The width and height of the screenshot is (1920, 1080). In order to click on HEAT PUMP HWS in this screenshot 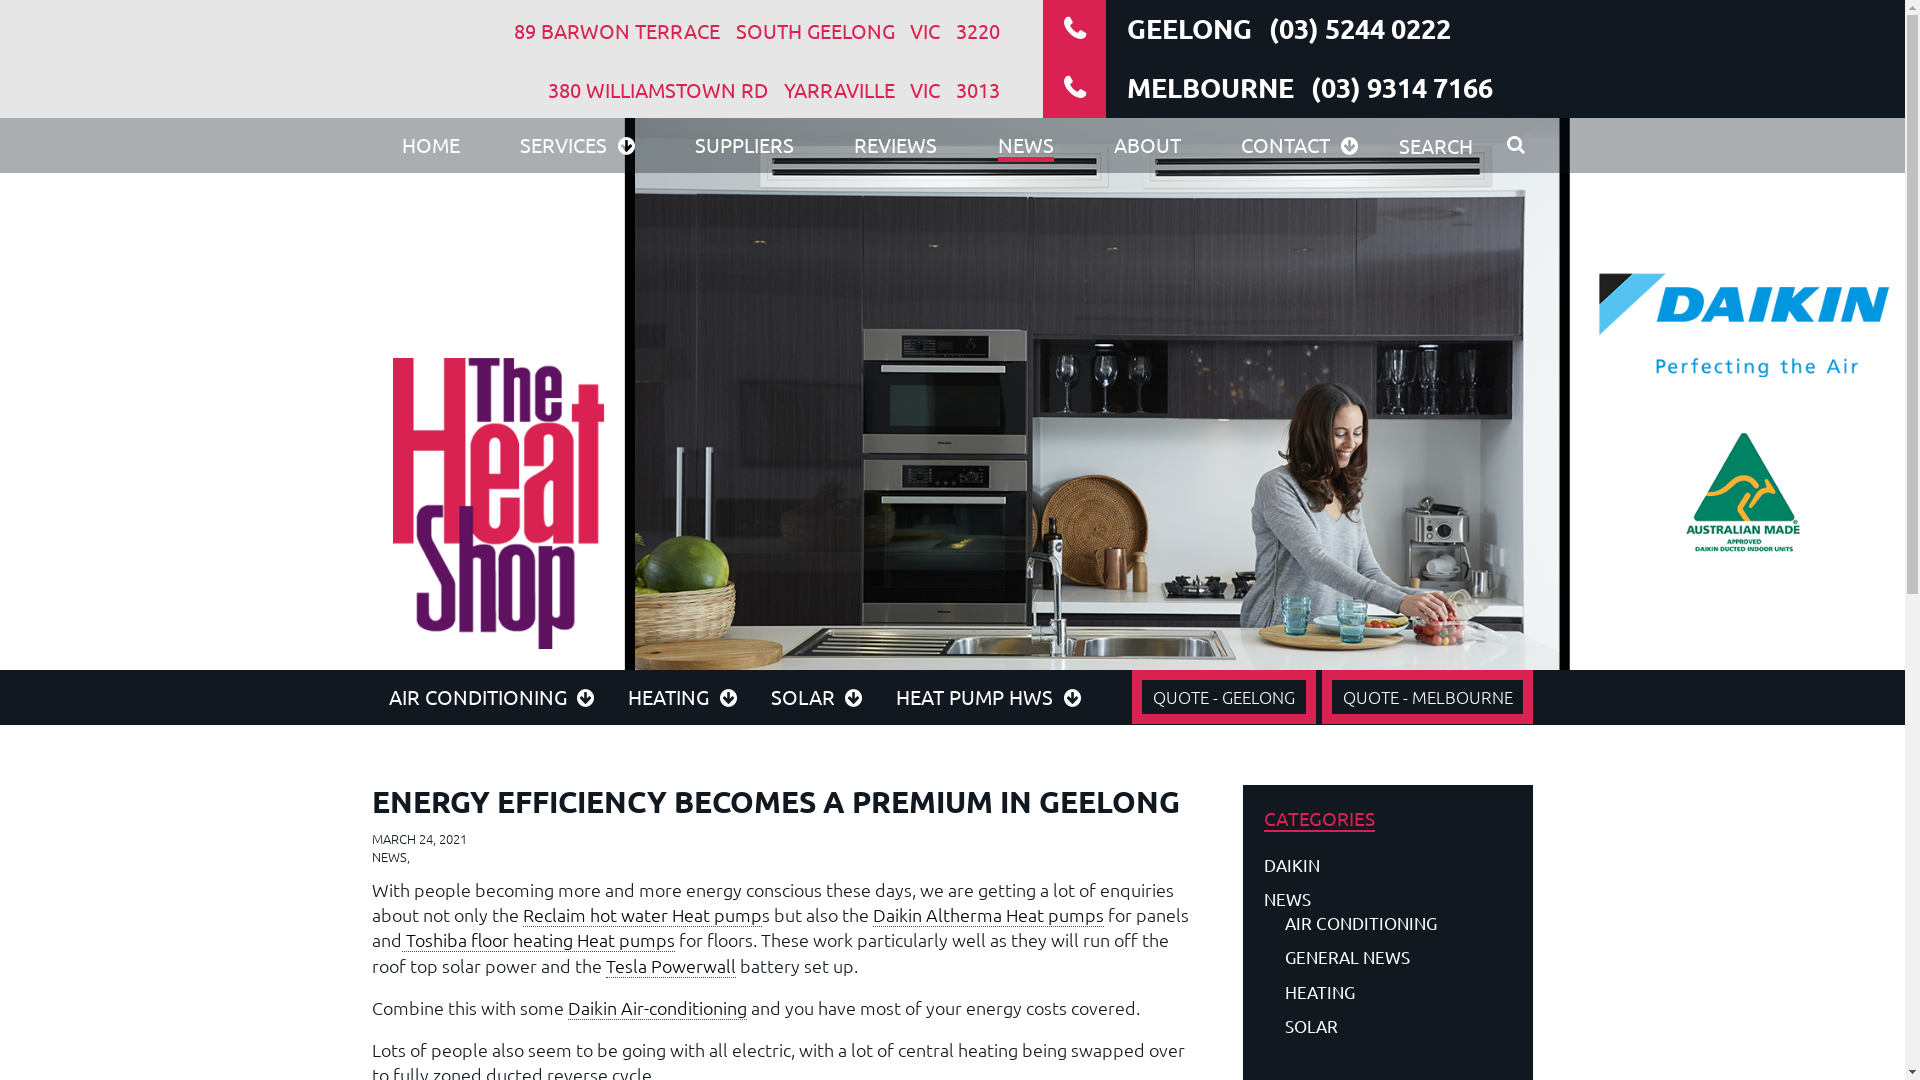, I will do `click(988, 696)`.